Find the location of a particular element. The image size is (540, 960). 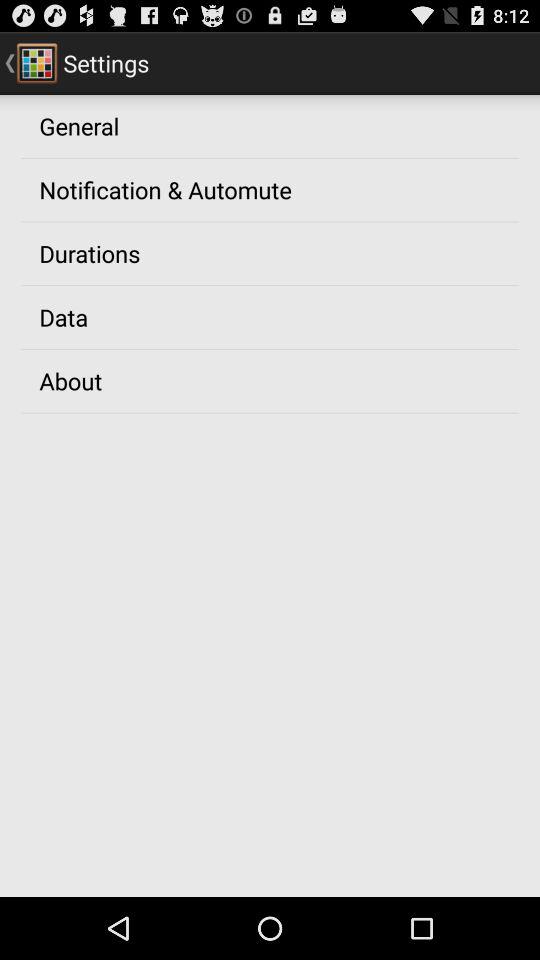

tap the app below general app is located at coordinates (165, 189).